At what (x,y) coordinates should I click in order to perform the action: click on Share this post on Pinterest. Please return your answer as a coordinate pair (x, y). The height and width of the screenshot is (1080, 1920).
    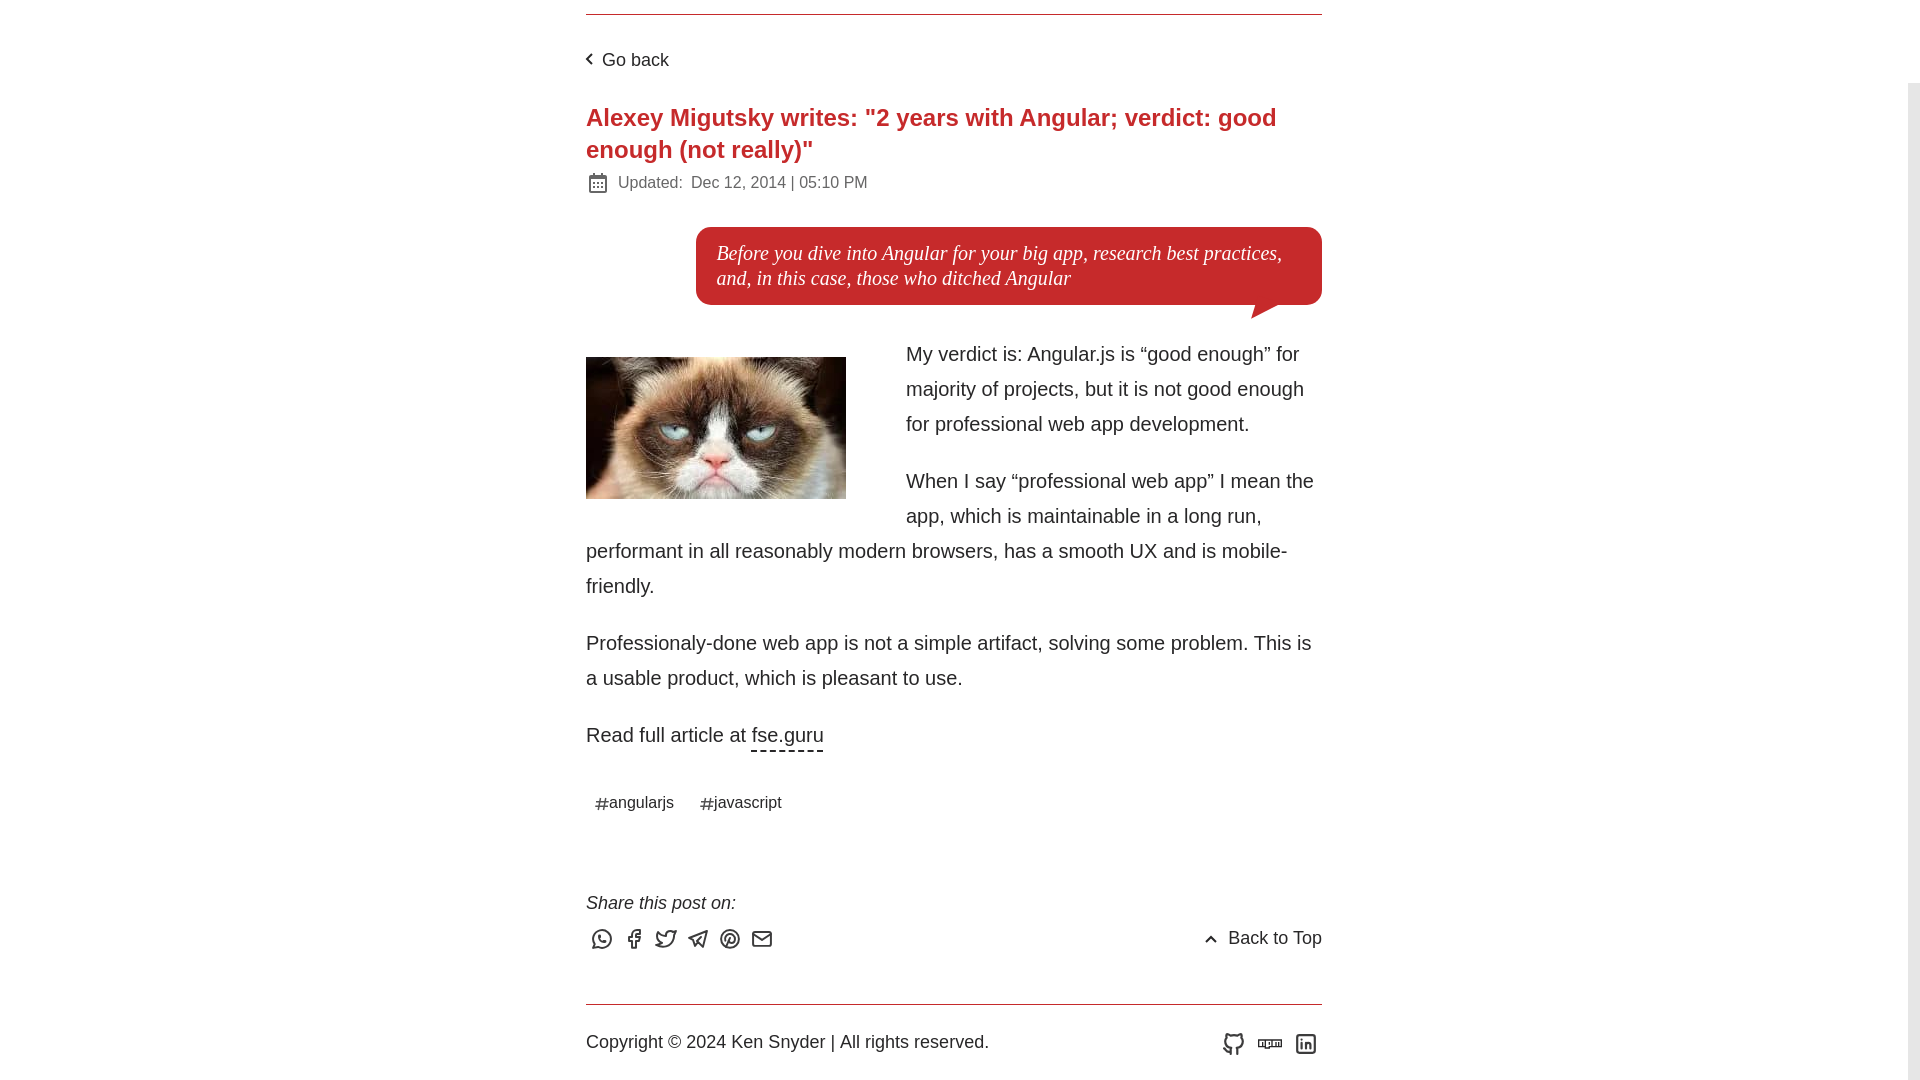
    Looking at the image, I should click on (732, 940).